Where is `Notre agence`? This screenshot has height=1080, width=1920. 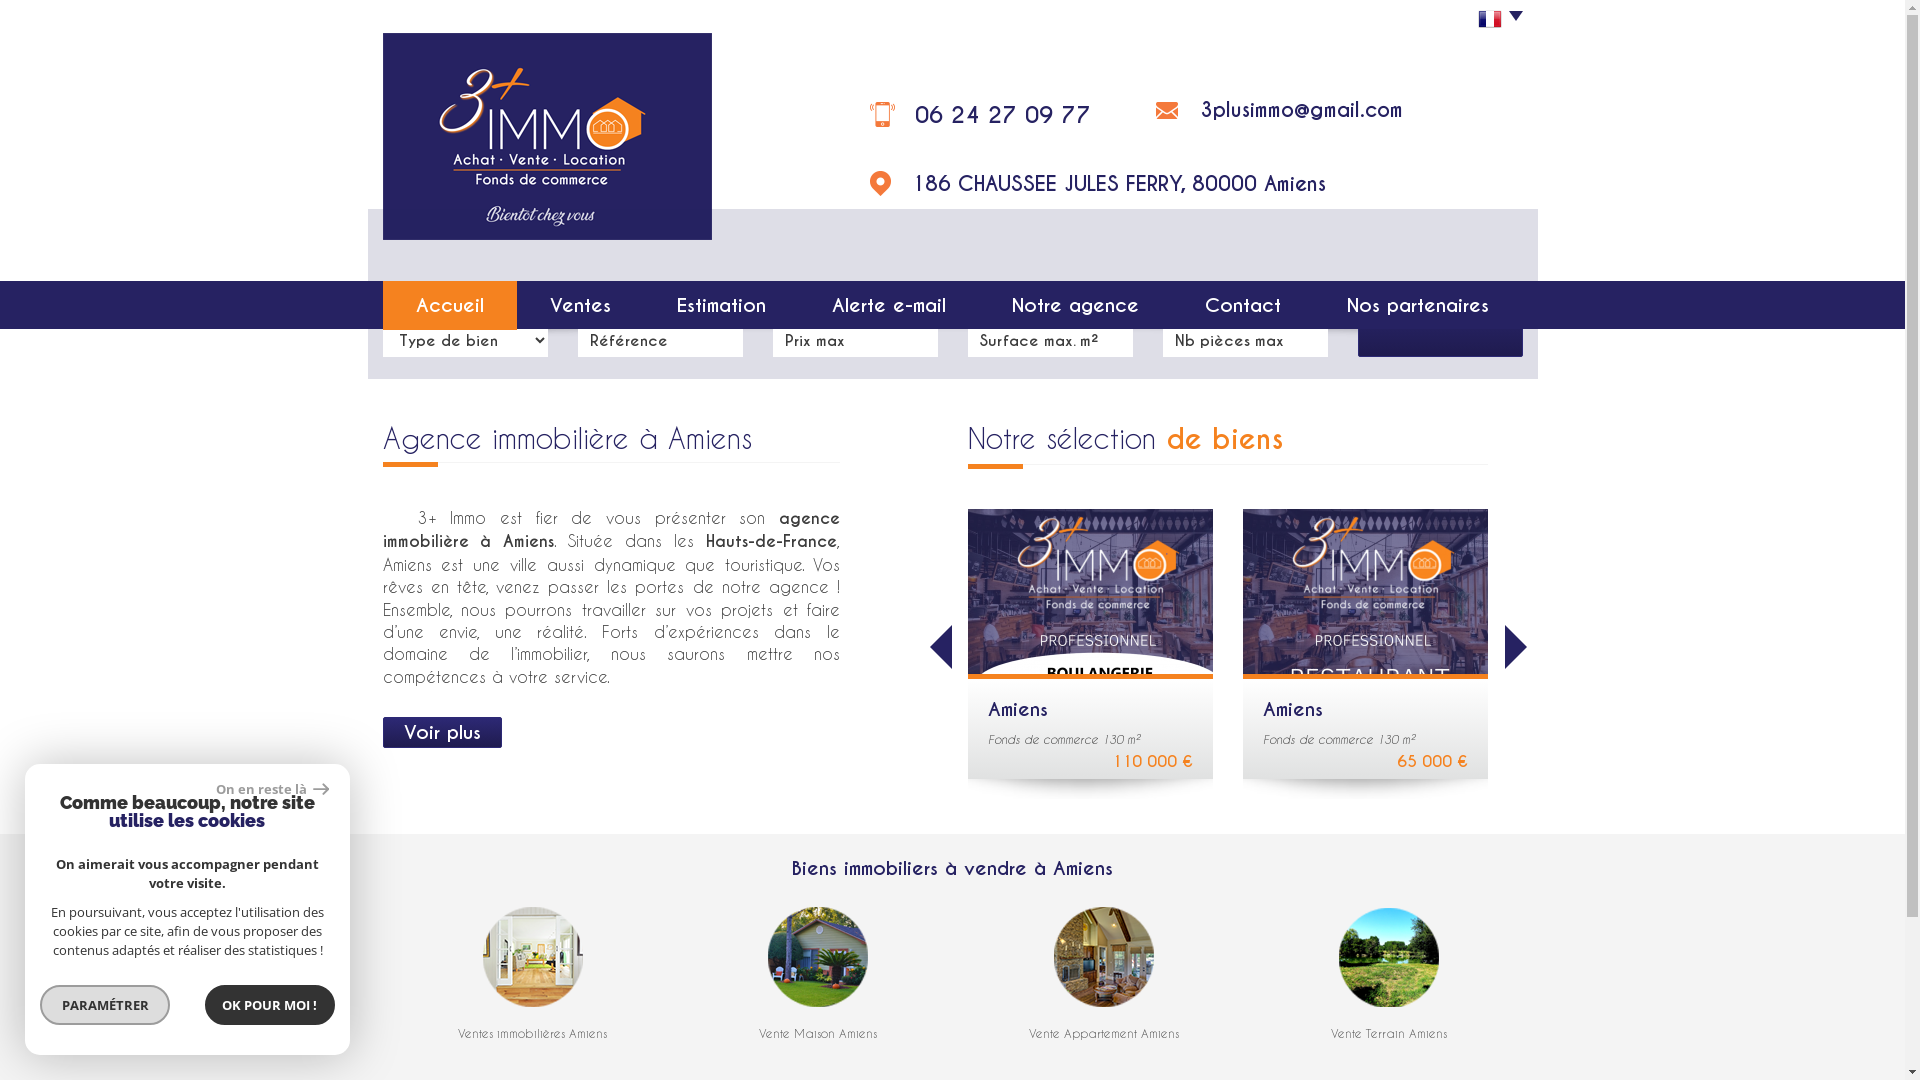
Notre agence is located at coordinates (1076, 306).